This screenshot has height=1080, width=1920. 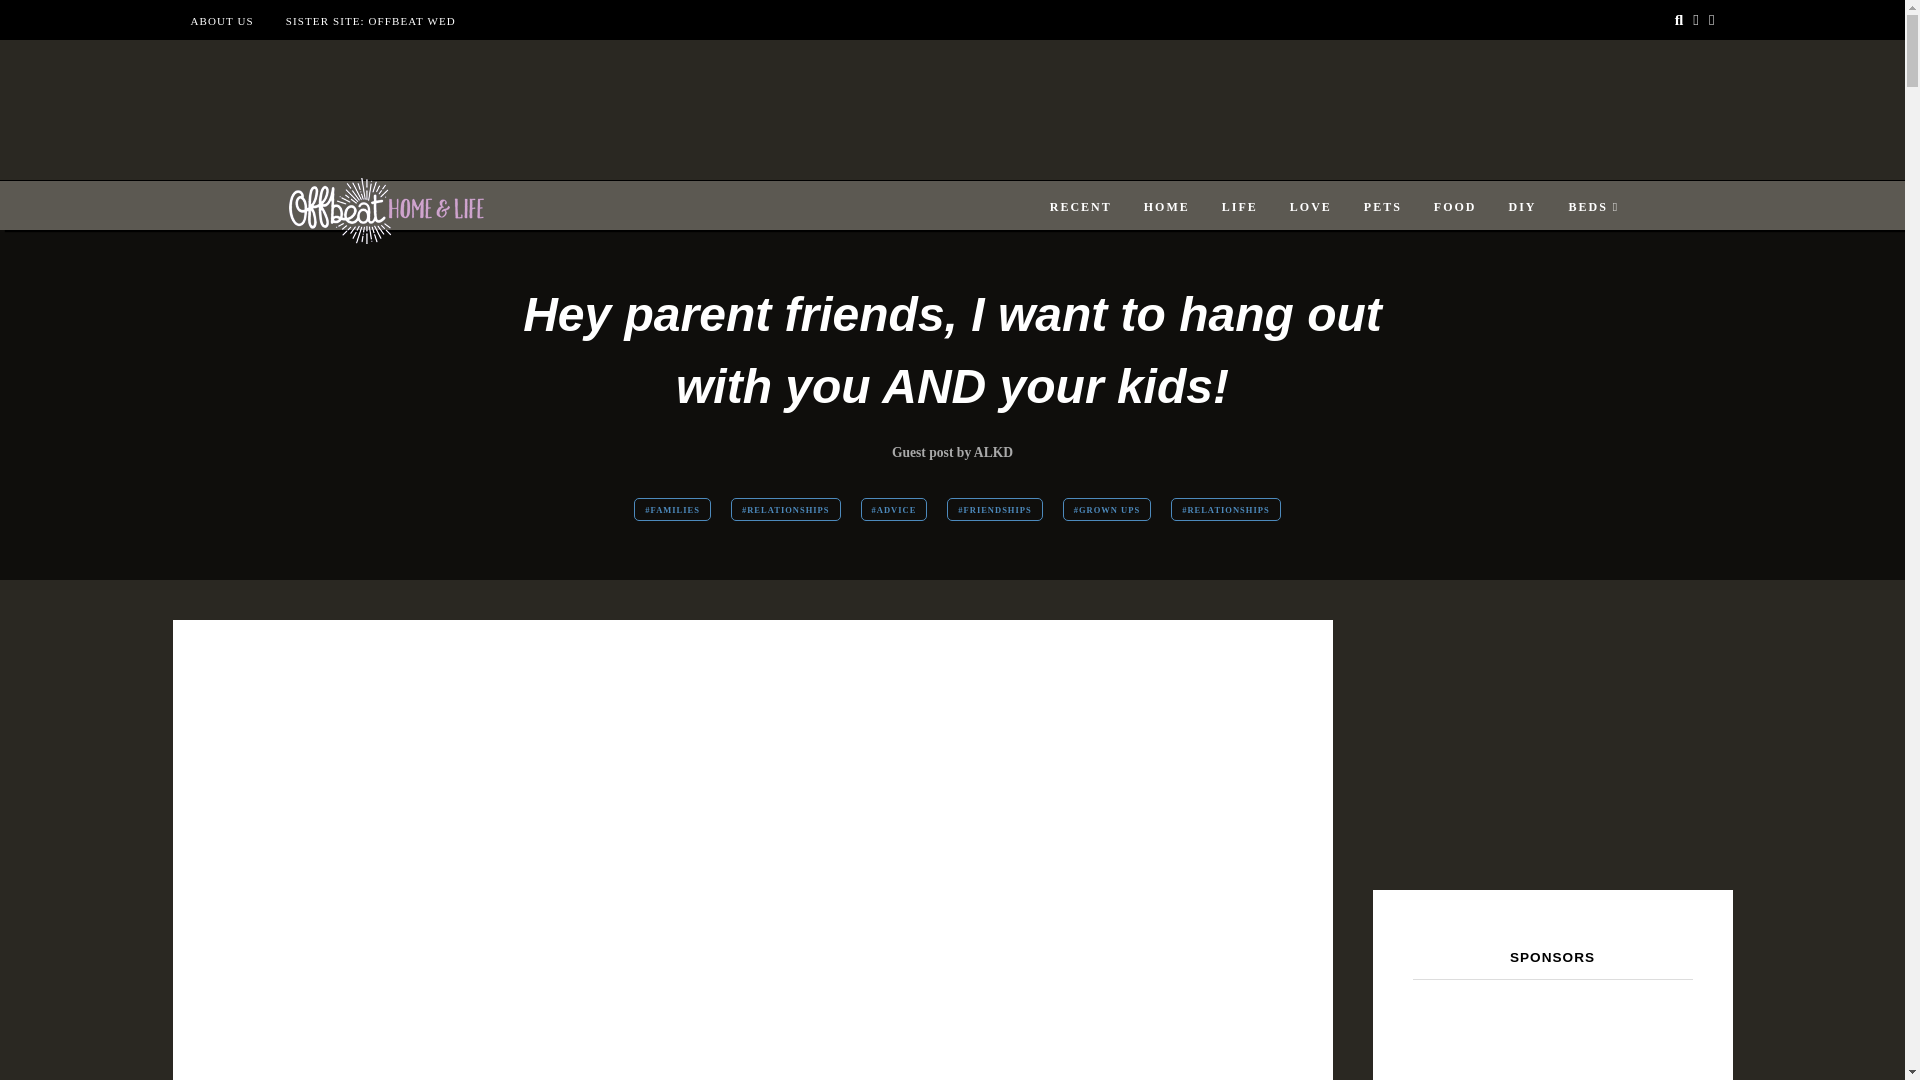 I want to click on ABOUT US, so click(x=222, y=21).